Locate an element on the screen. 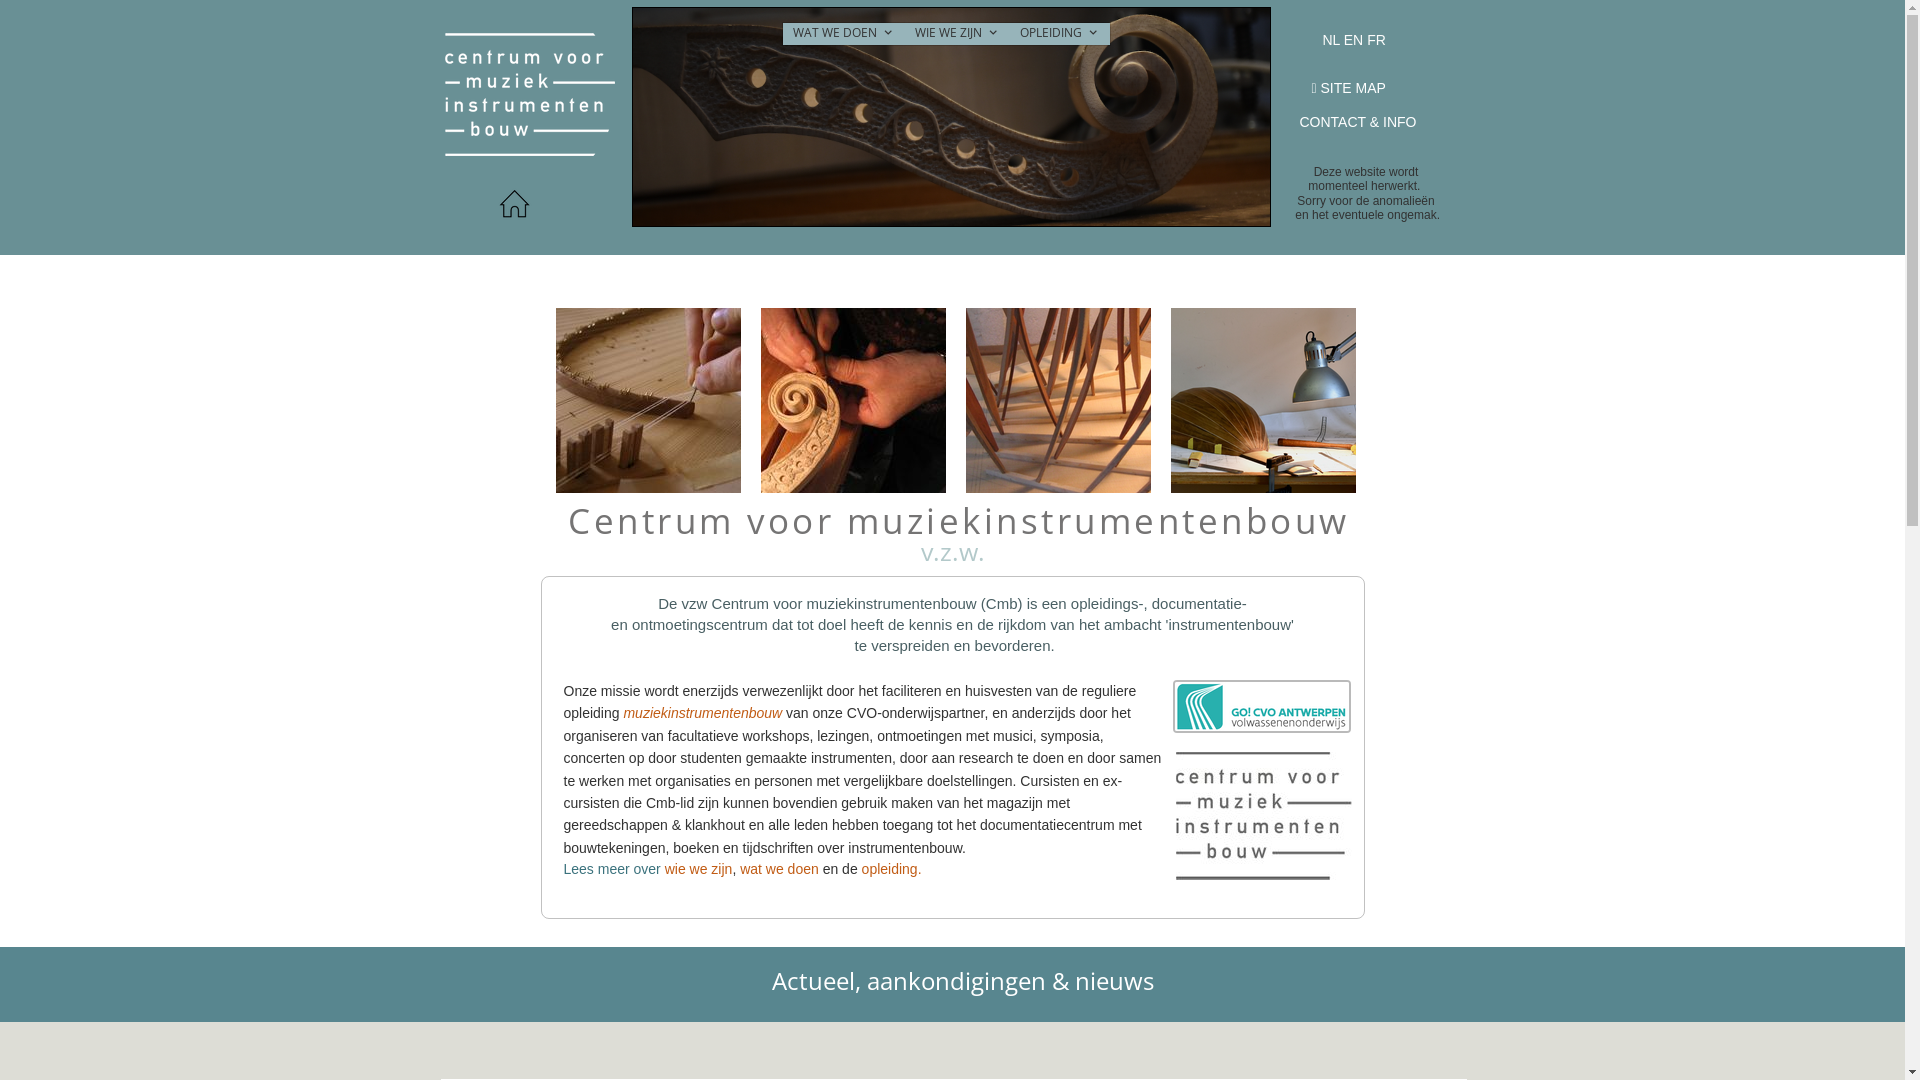  WIE WE ZIJN is located at coordinates (957, 34).